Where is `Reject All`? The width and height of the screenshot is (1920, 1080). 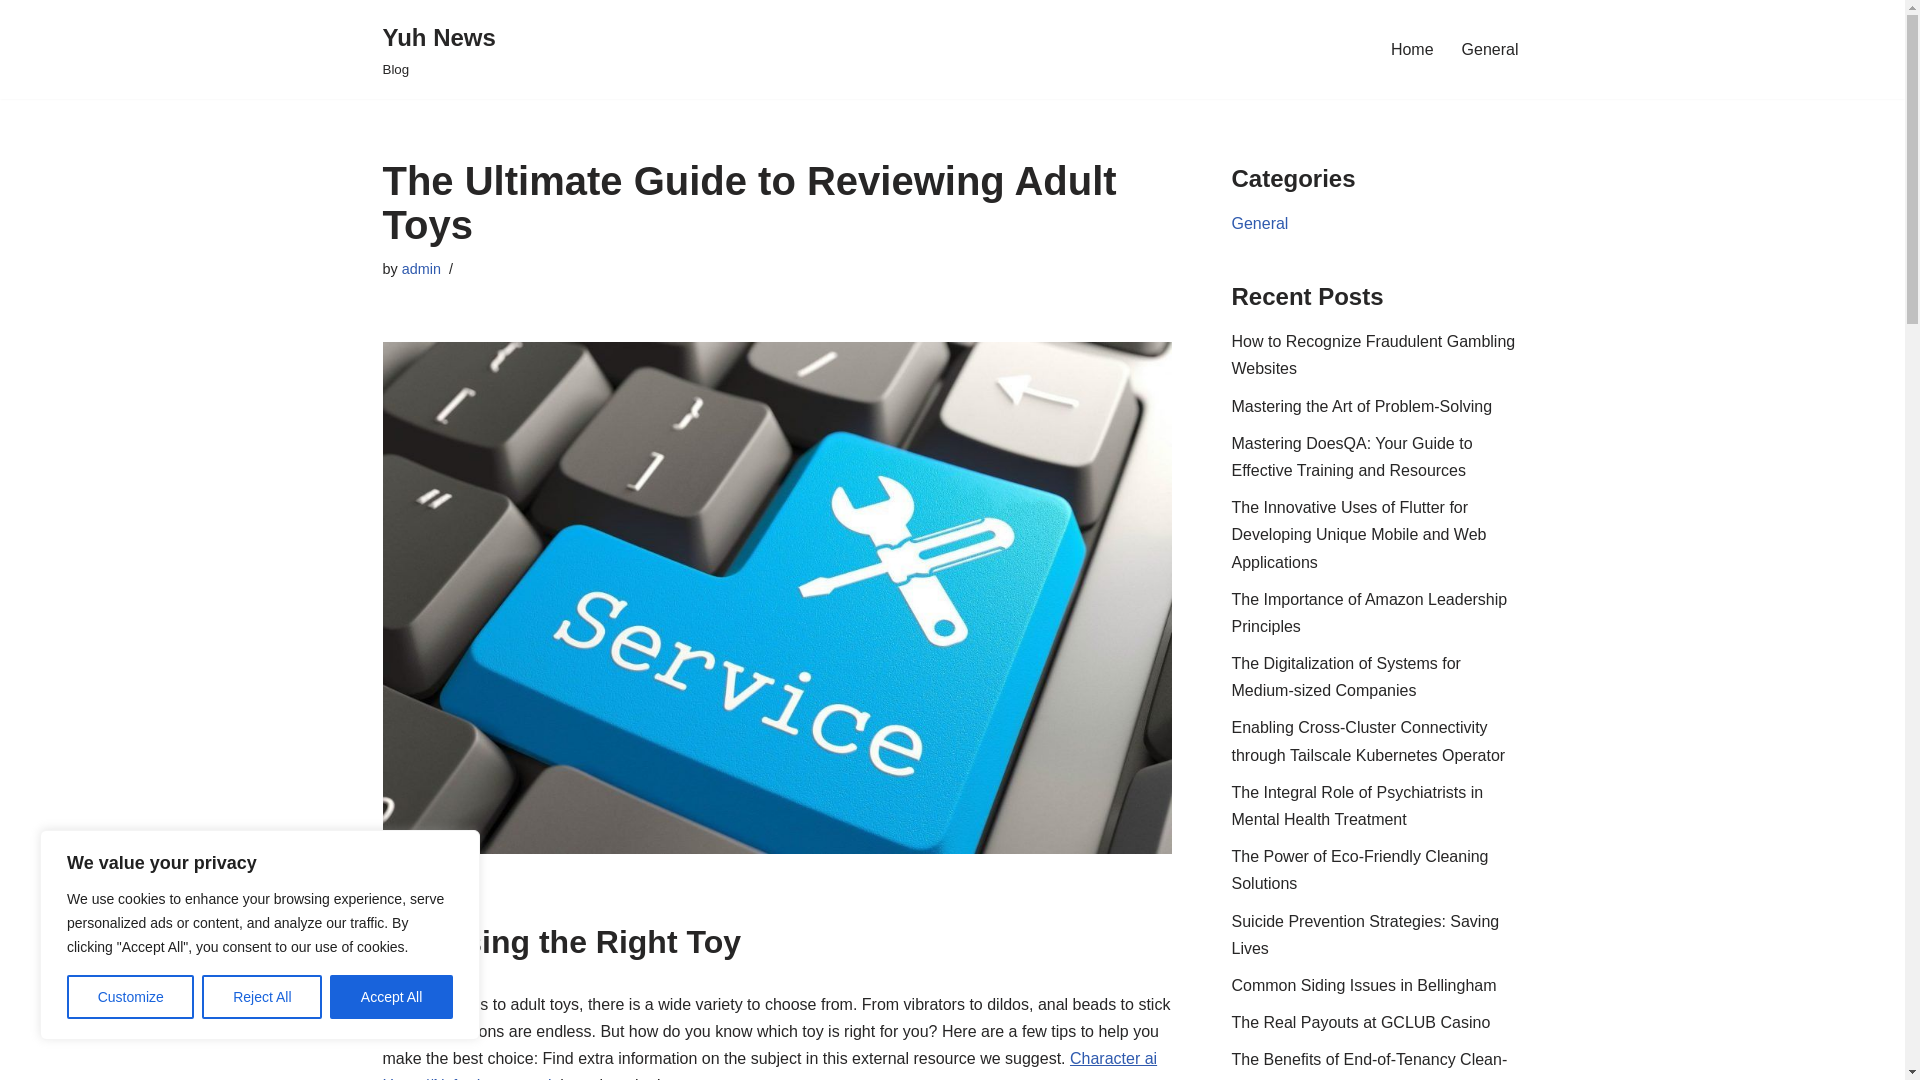 Reject All is located at coordinates (262, 997).